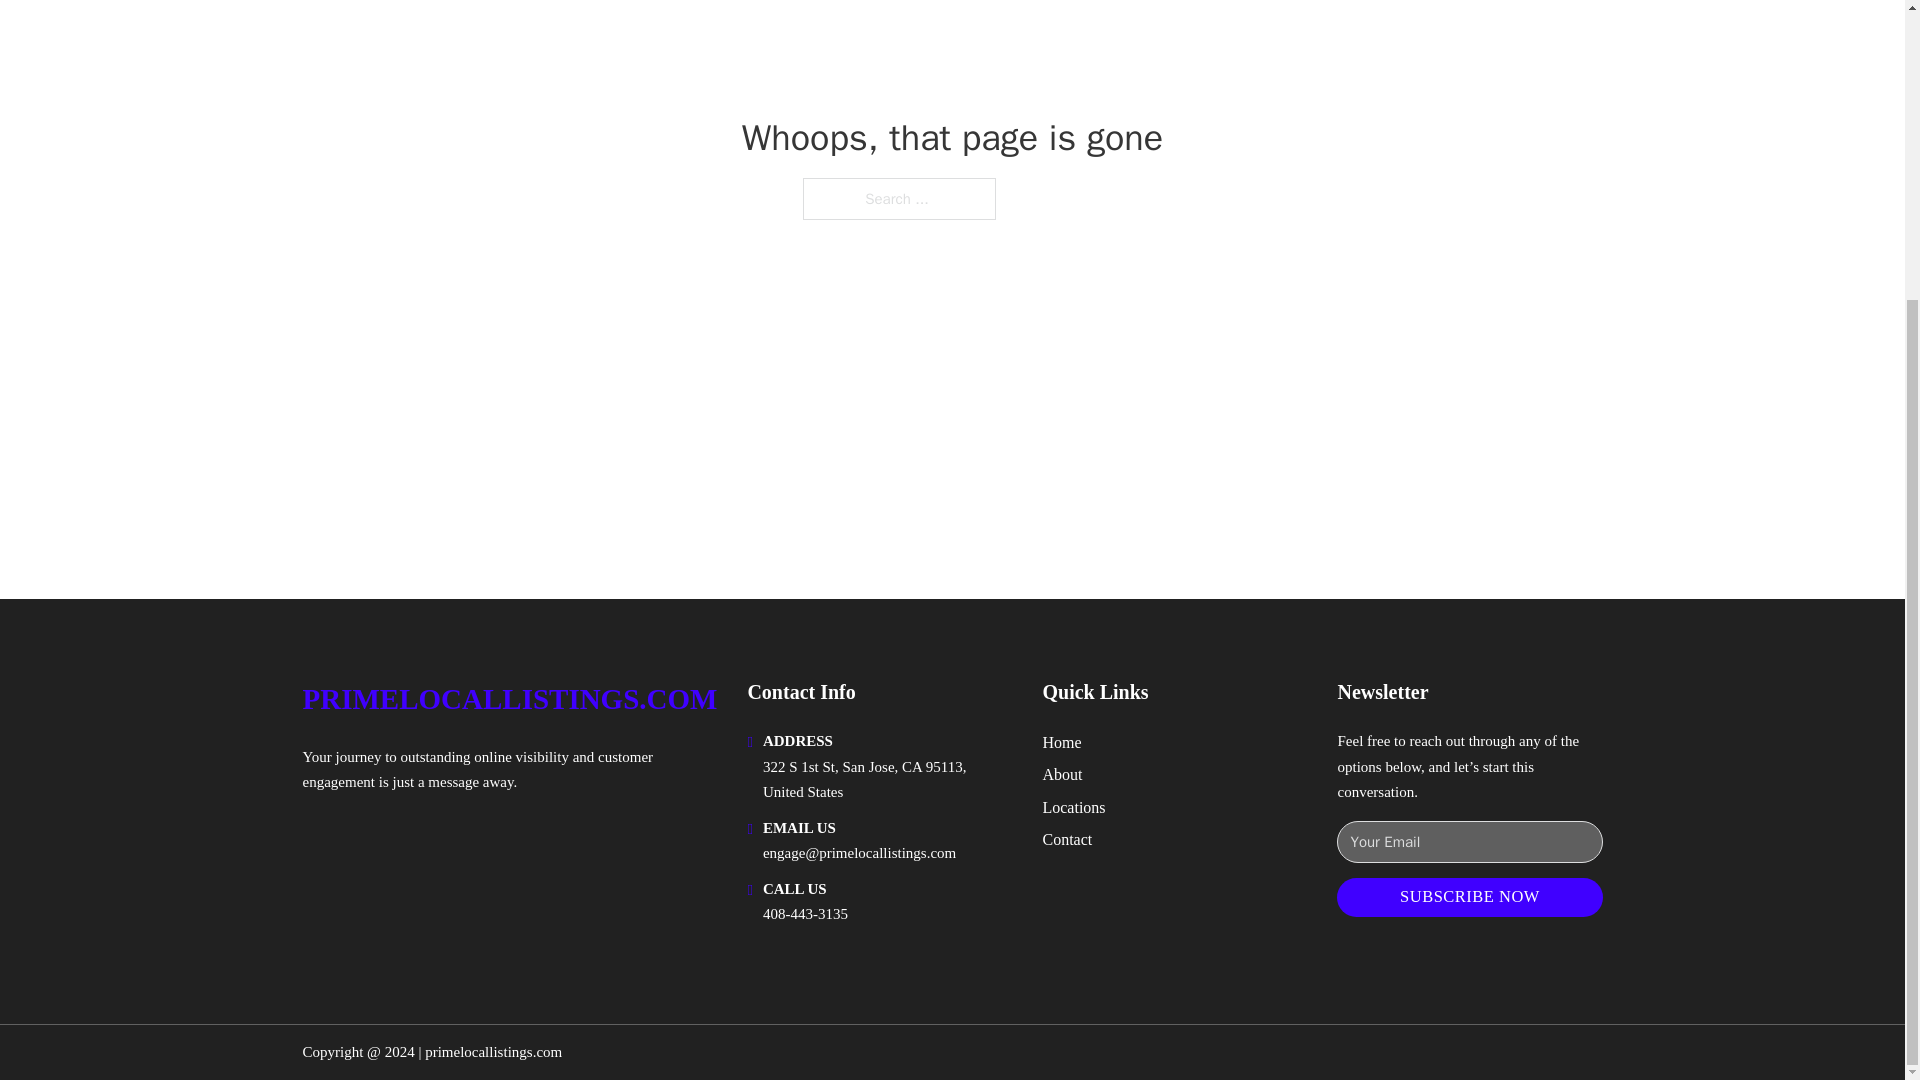 This screenshot has height=1080, width=1920. Describe the element at coordinates (508, 699) in the screenshot. I see `PRIMELOCALLISTINGS.COM` at that location.